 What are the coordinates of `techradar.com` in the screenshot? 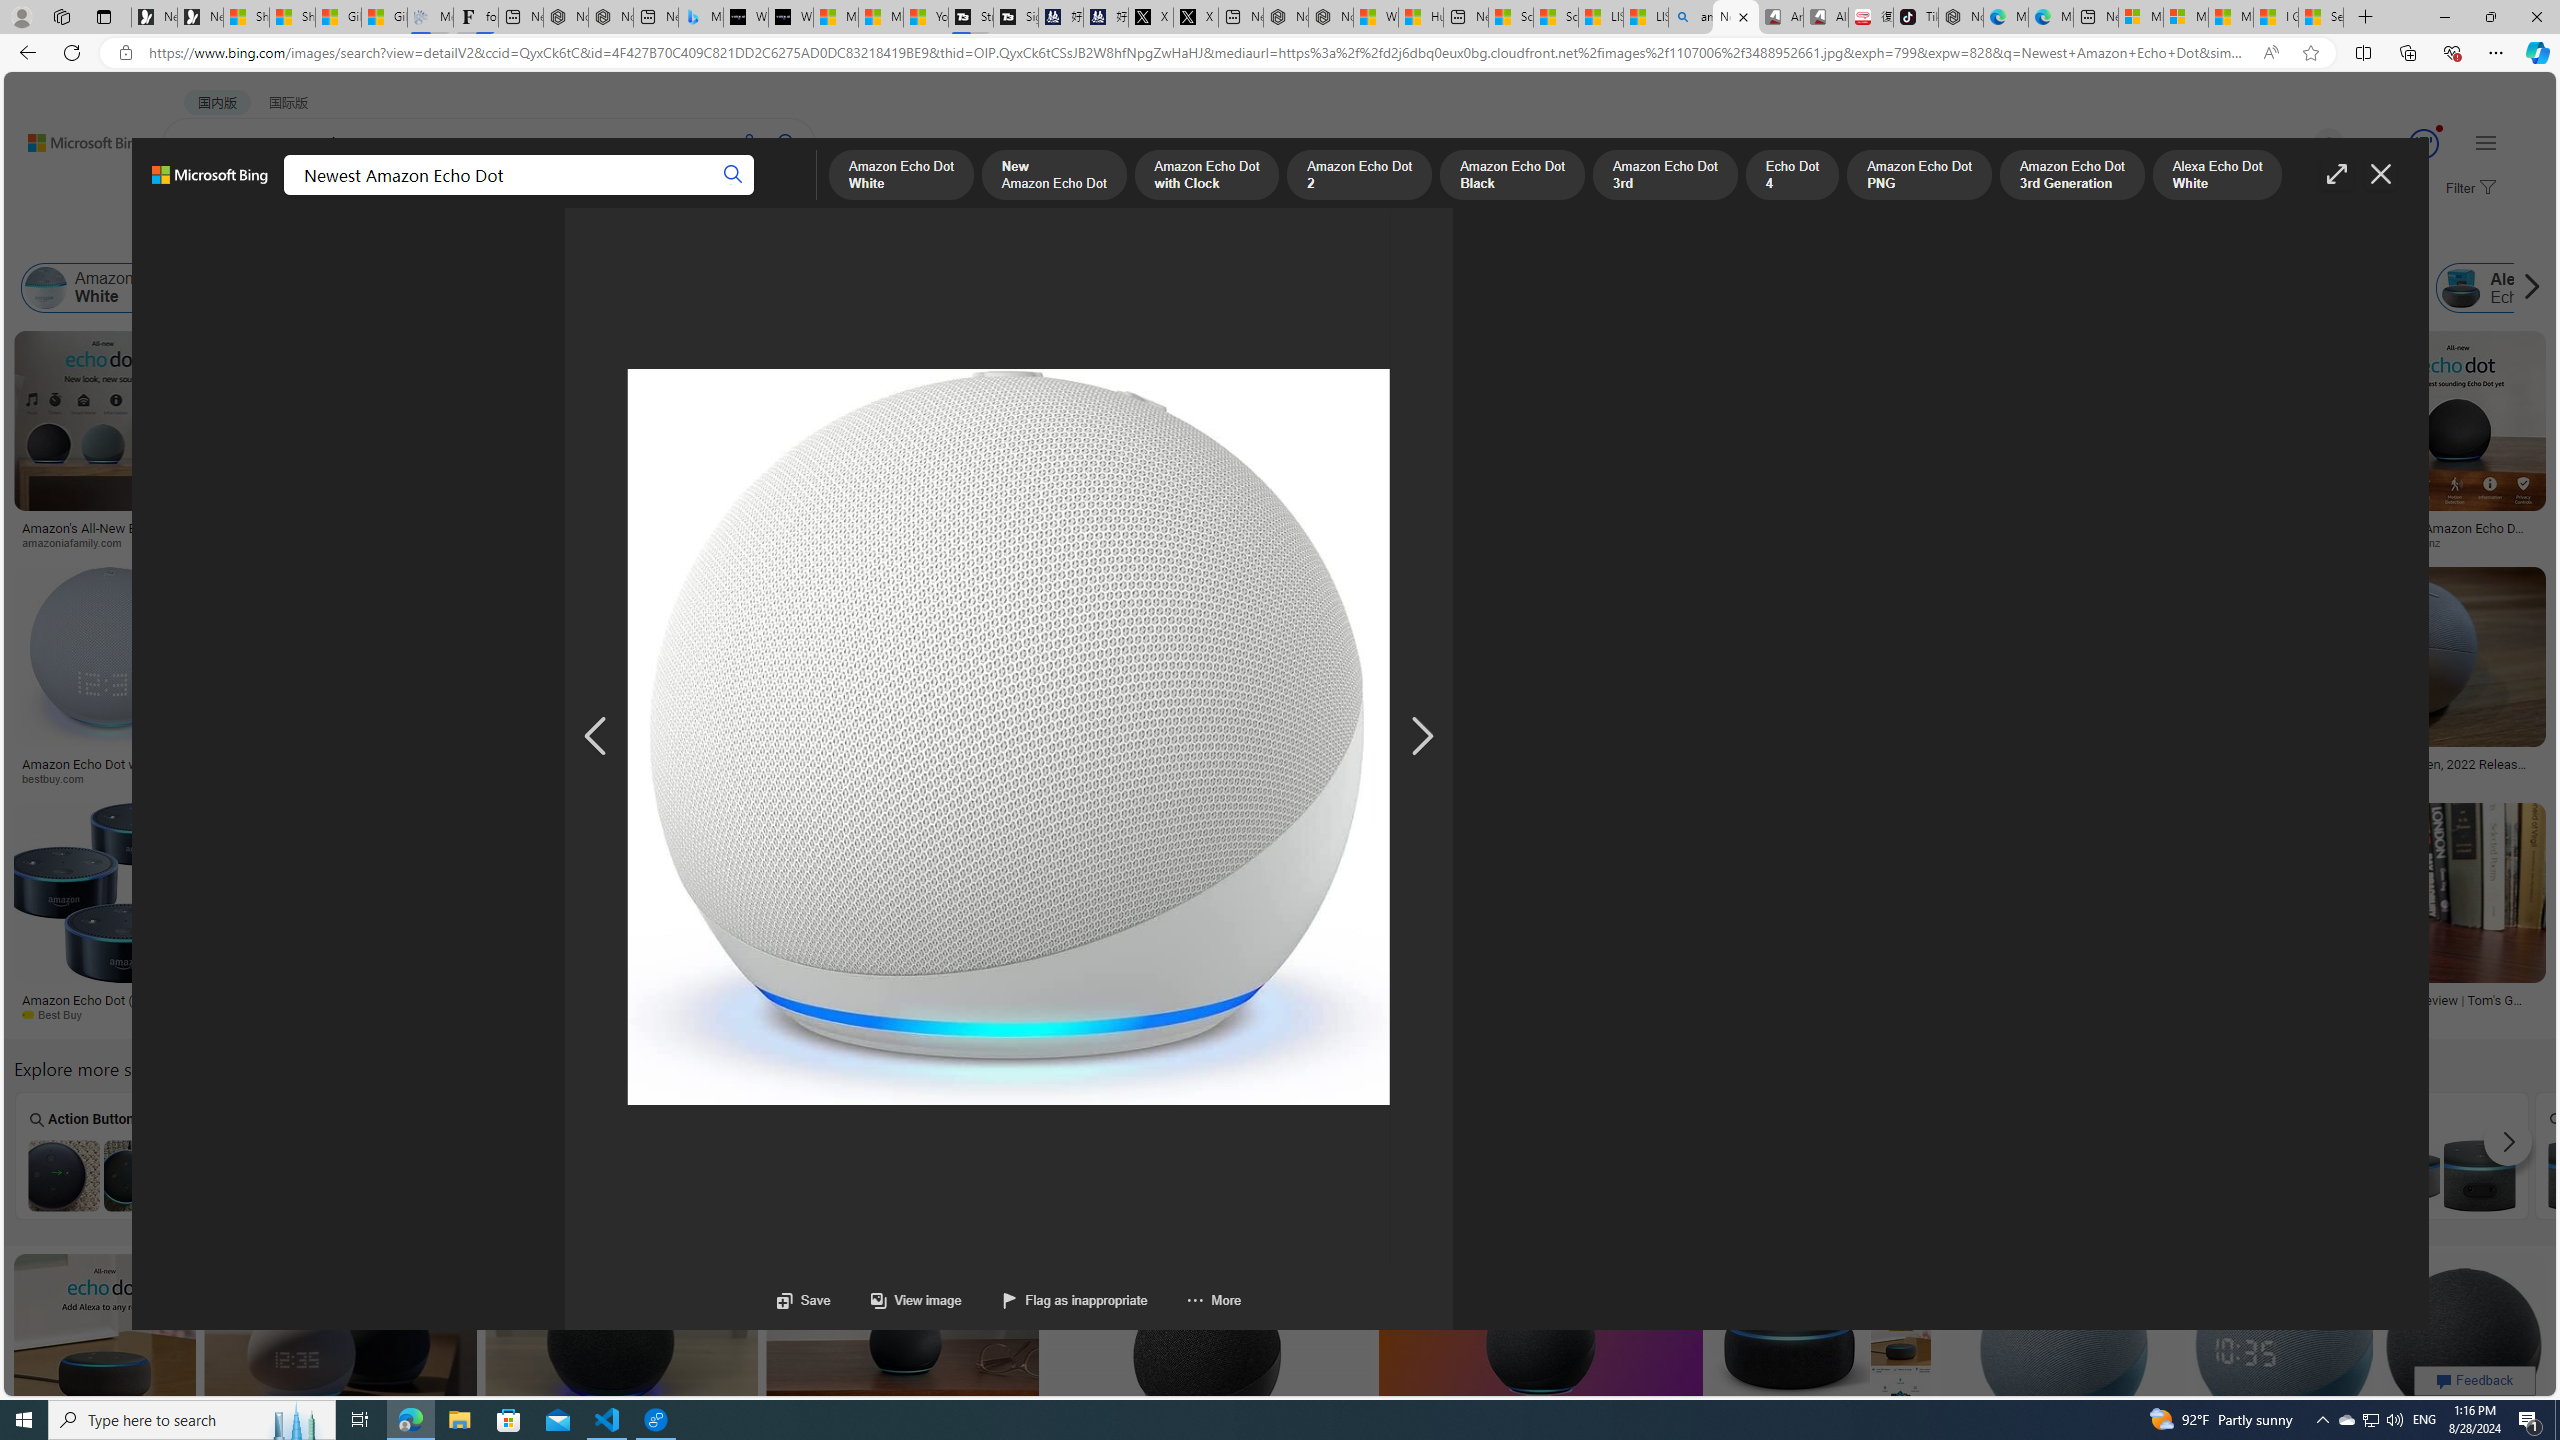 It's located at (495, 1014).